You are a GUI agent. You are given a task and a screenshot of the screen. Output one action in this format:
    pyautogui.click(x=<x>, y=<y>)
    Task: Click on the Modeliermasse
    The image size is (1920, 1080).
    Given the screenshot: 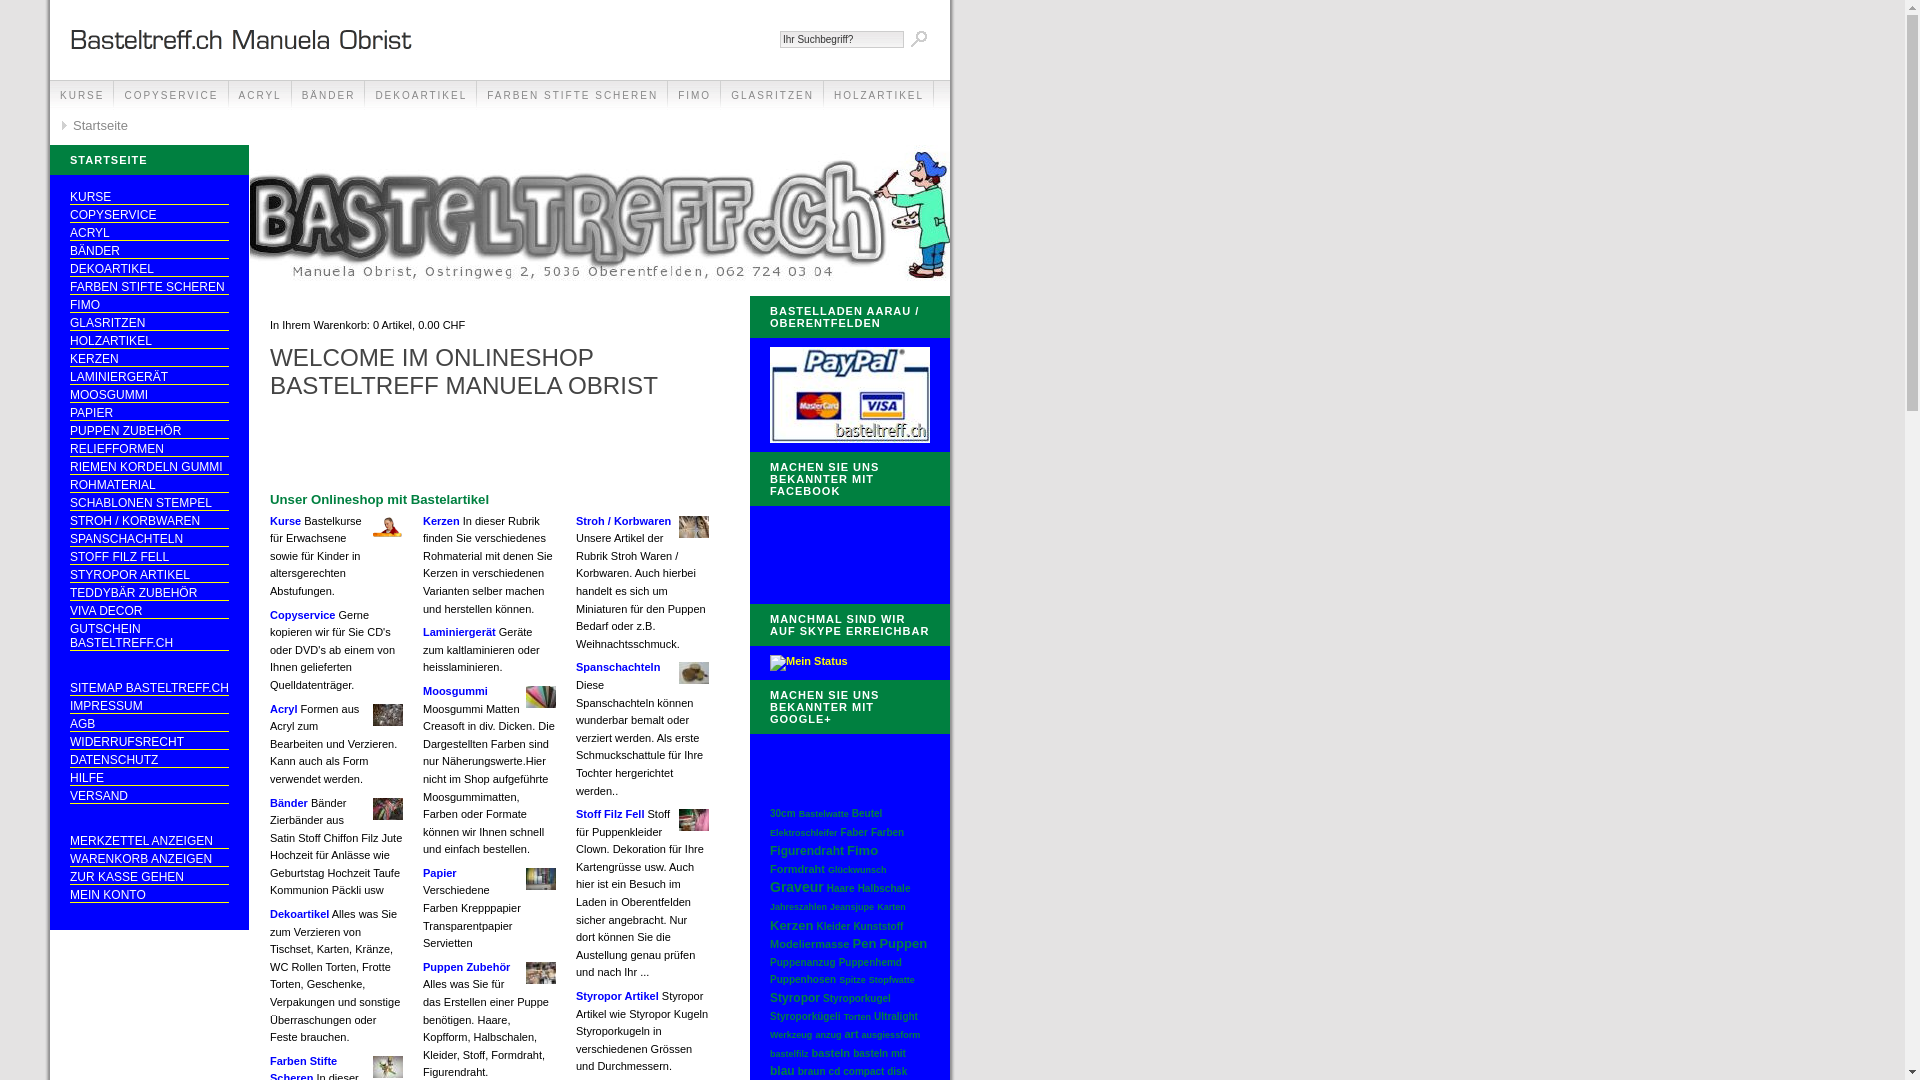 What is the action you would take?
    pyautogui.click(x=810, y=944)
    